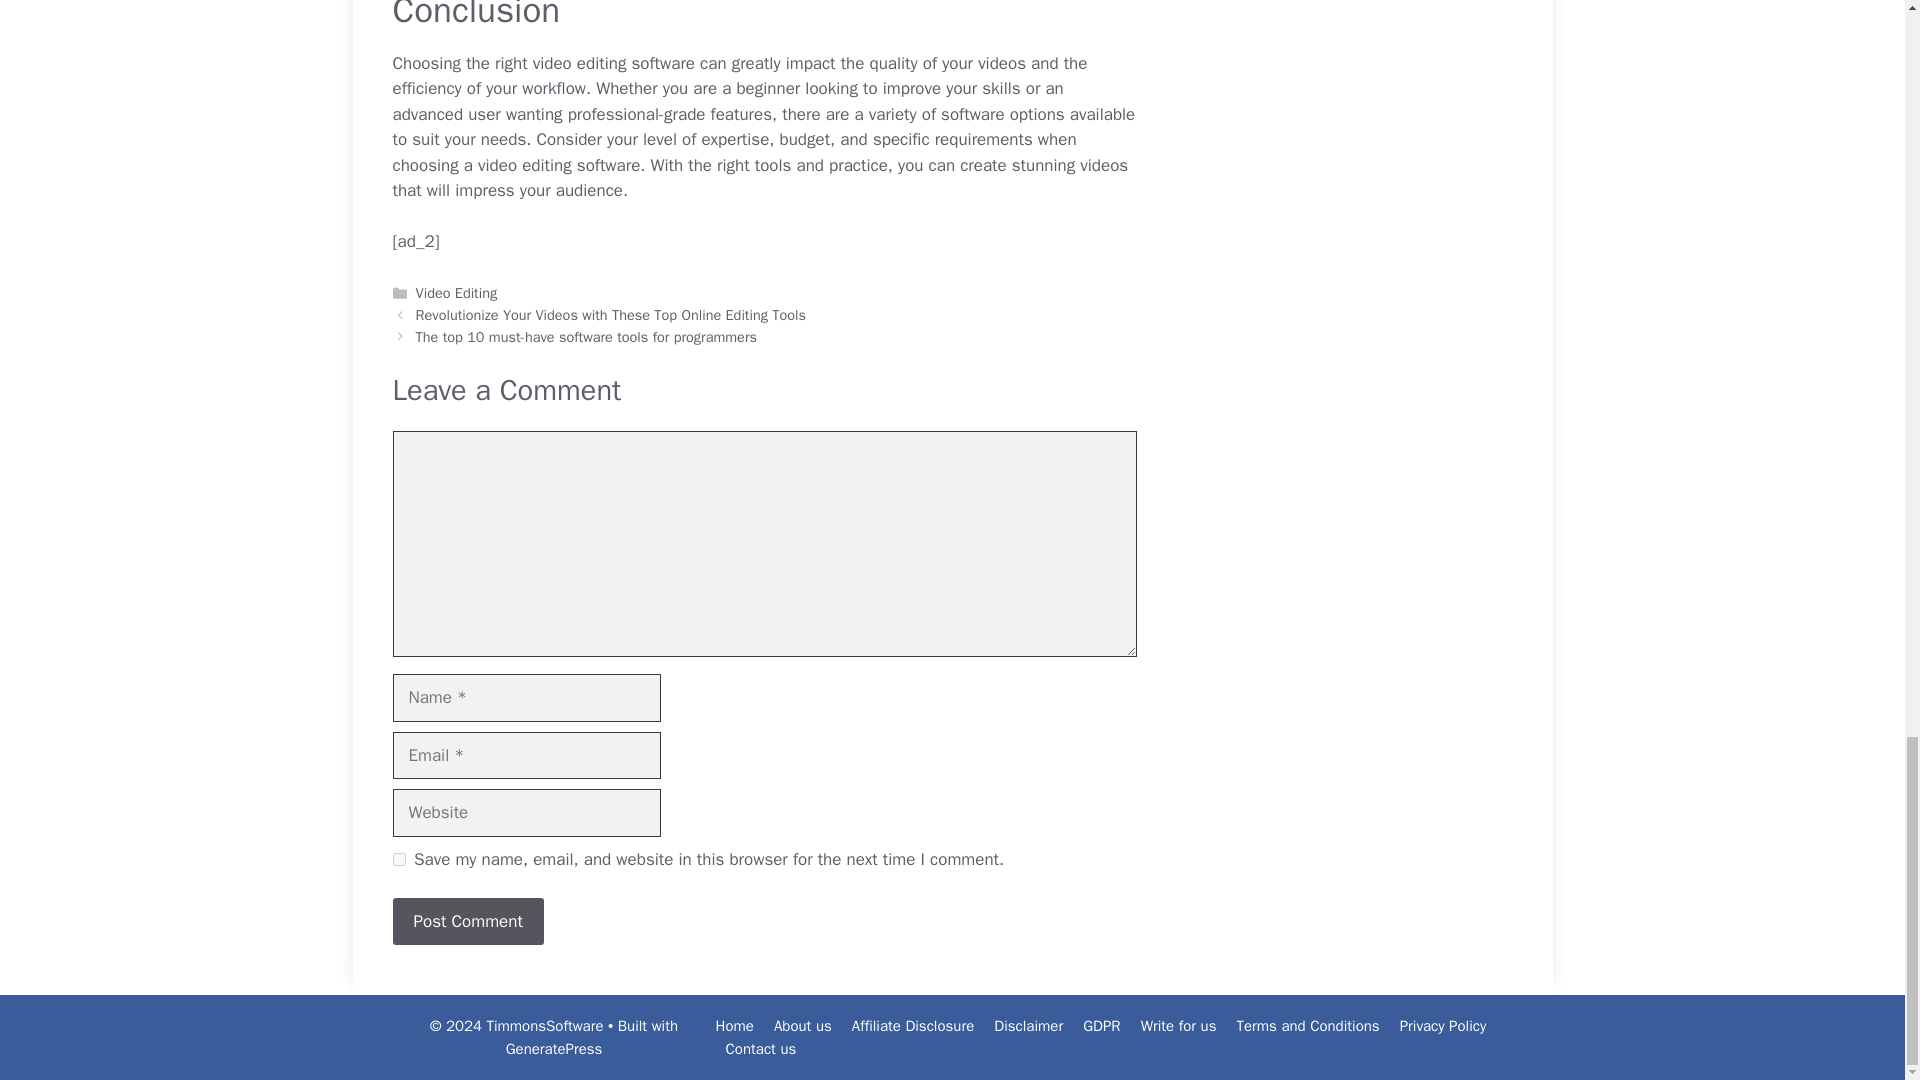 This screenshot has height=1080, width=1920. What do you see at coordinates (554, 1049) in the screenshot?
I see `GeneratePress` at bounding box center [554, 1049].